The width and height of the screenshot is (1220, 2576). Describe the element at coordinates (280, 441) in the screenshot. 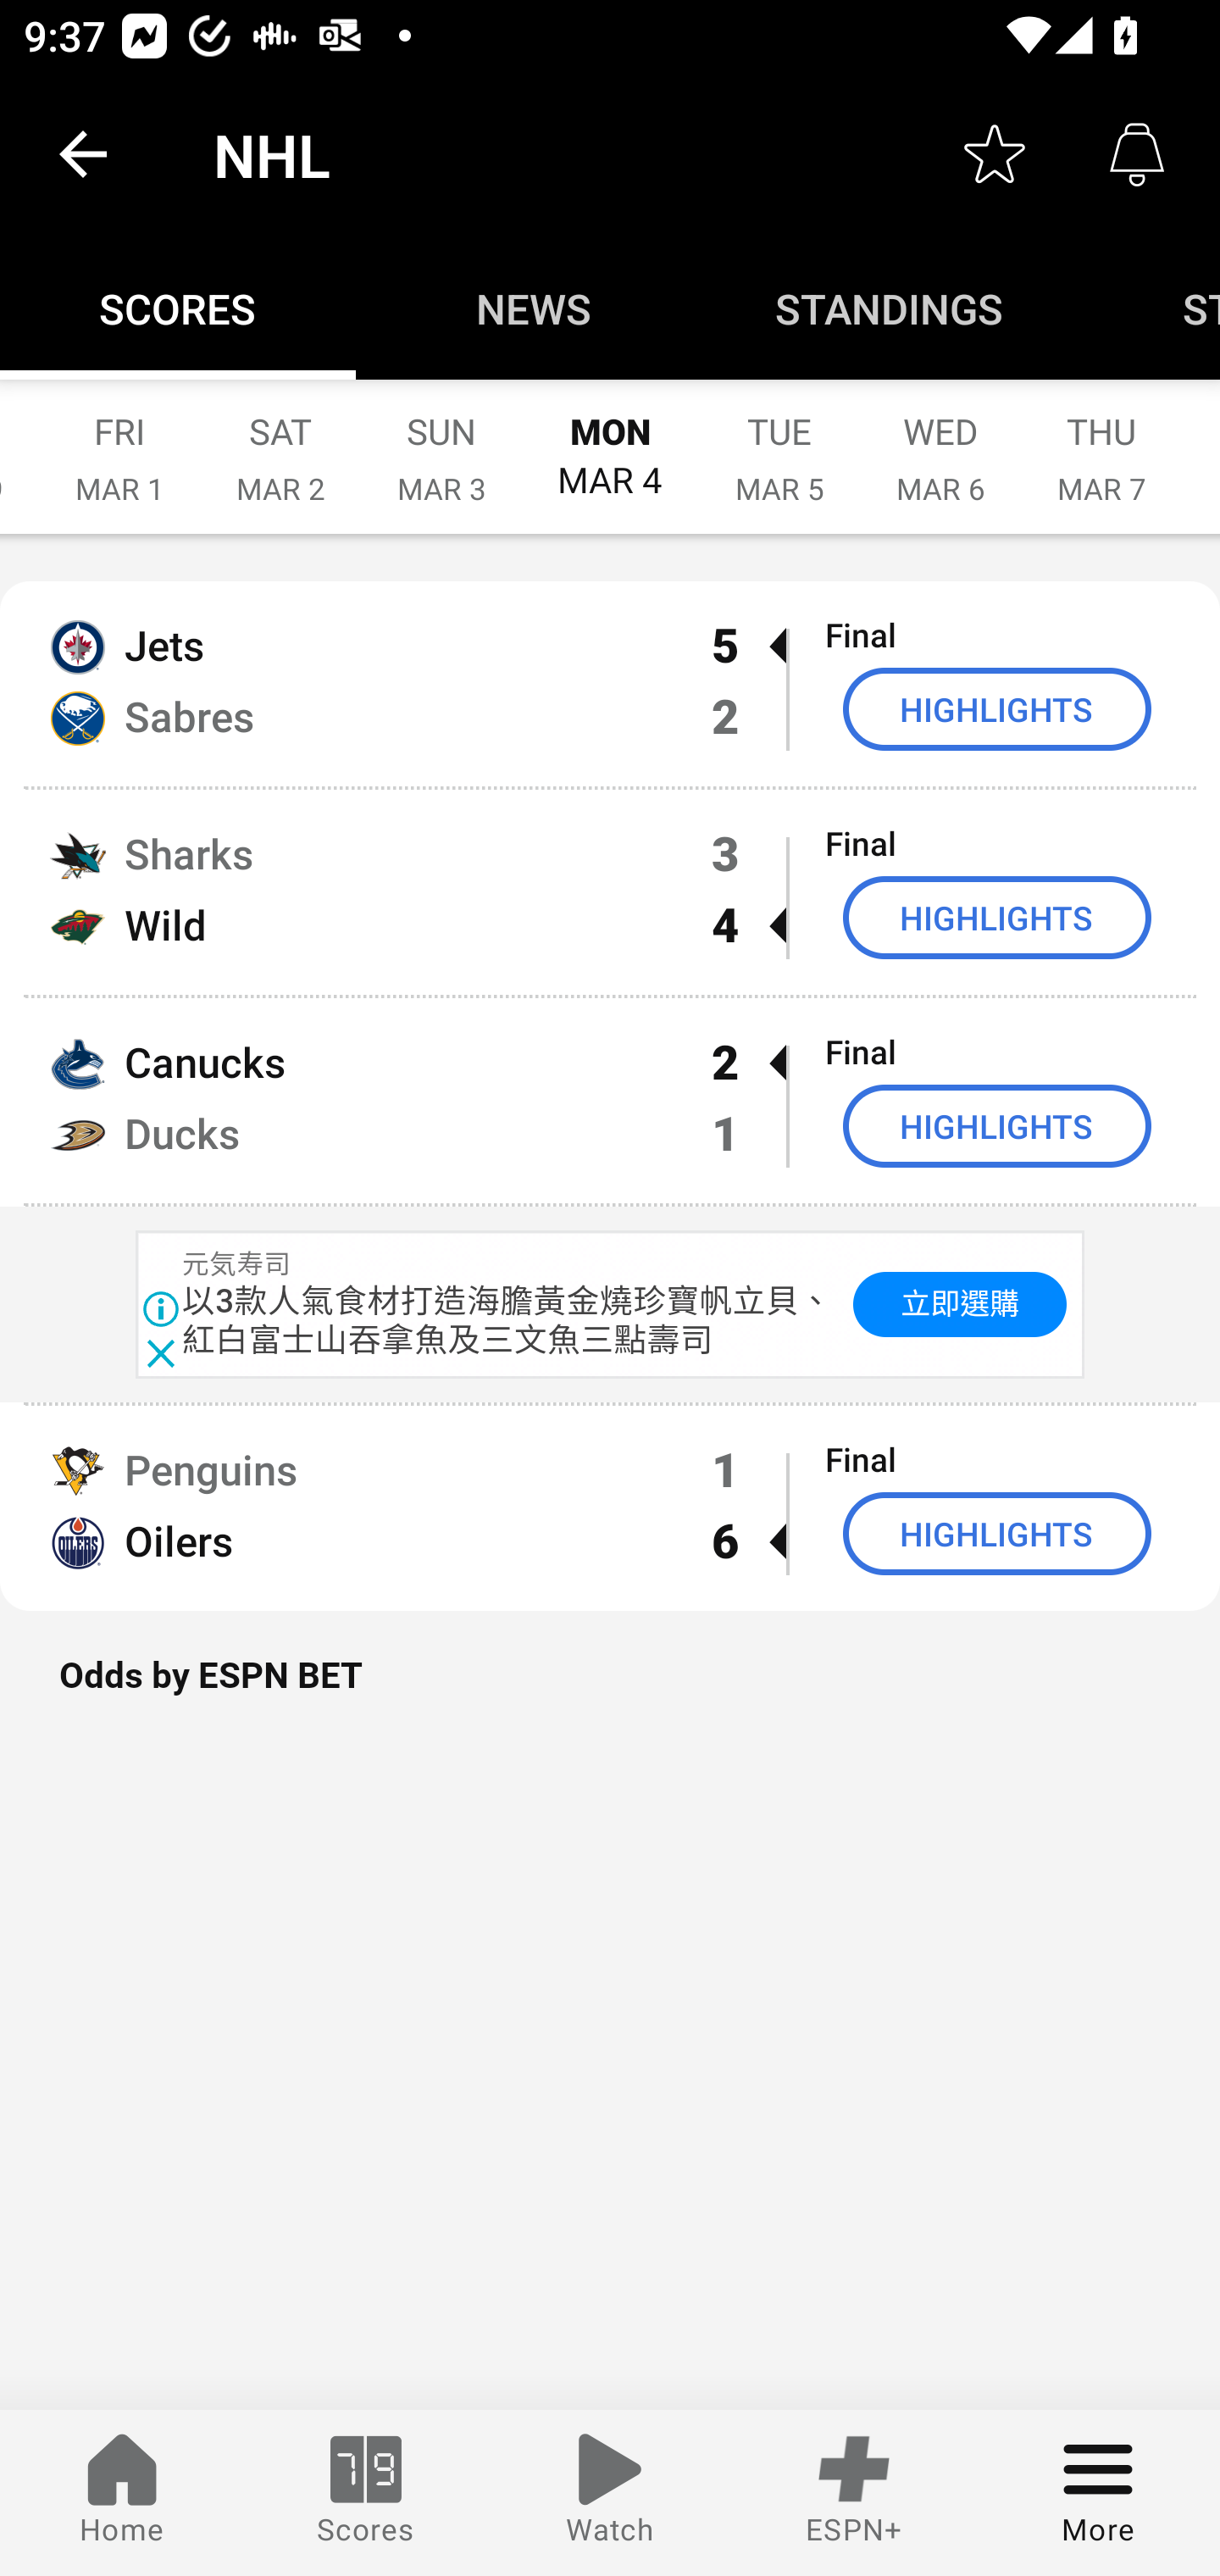

I see `SAT MAR 2` at that location.